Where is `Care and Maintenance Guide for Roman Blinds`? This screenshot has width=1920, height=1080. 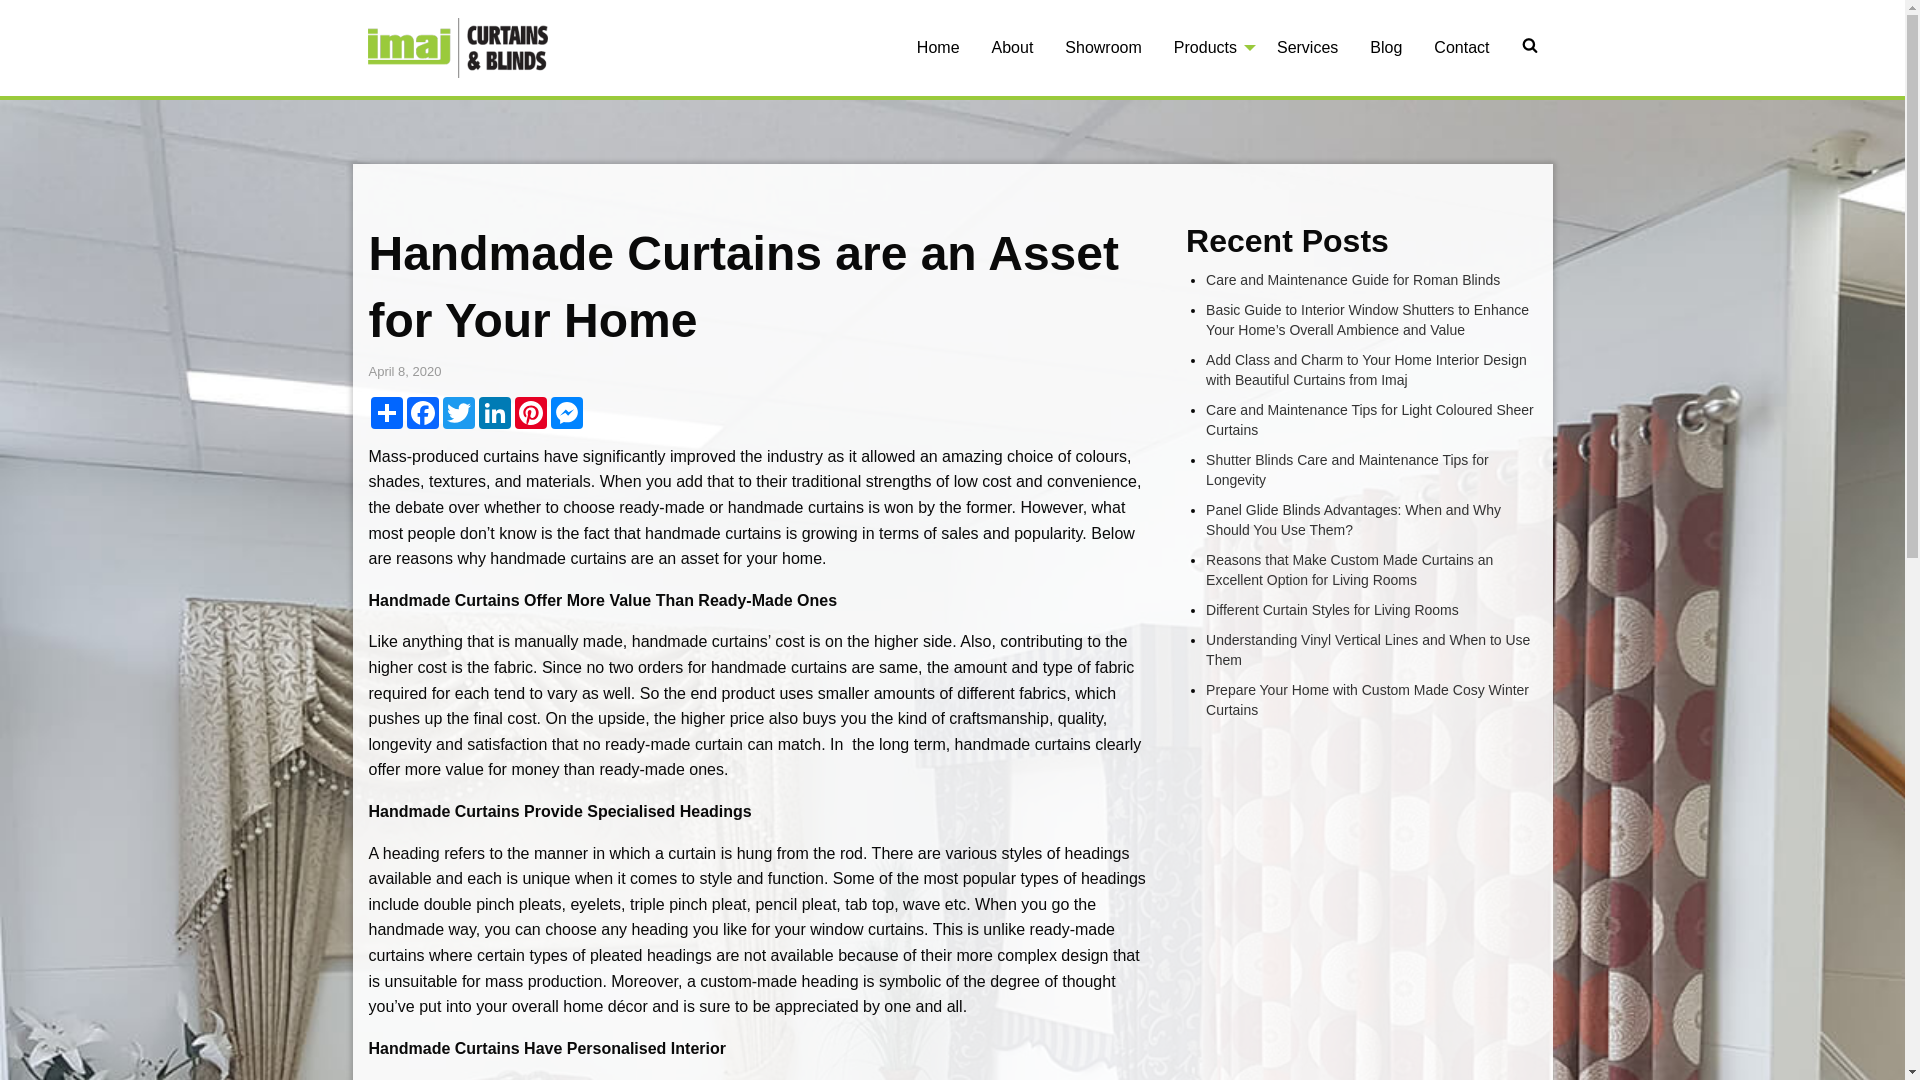 Care and Maintenance Guide for Roman Blinds is located at coordinates (1353, 280).